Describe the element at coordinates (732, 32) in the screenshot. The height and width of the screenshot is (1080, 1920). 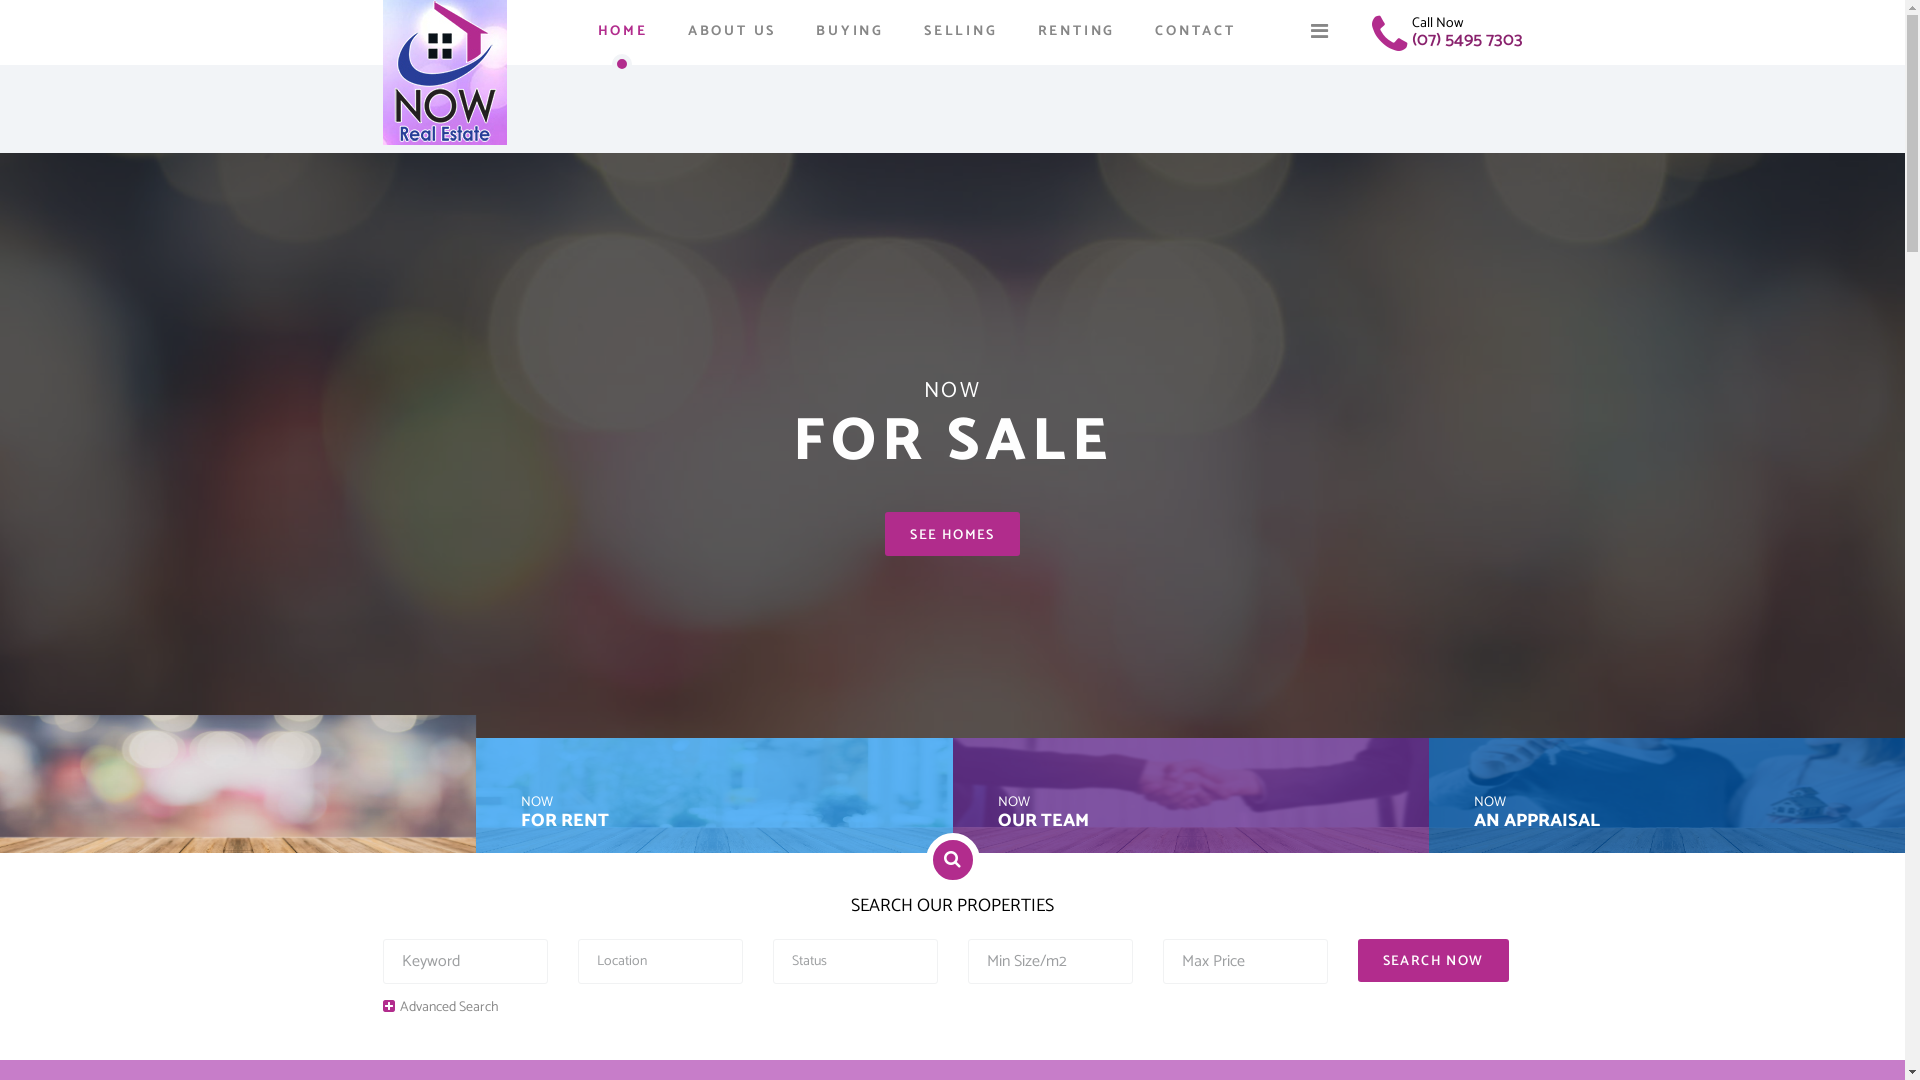
I see `ABOUT US` at that location.